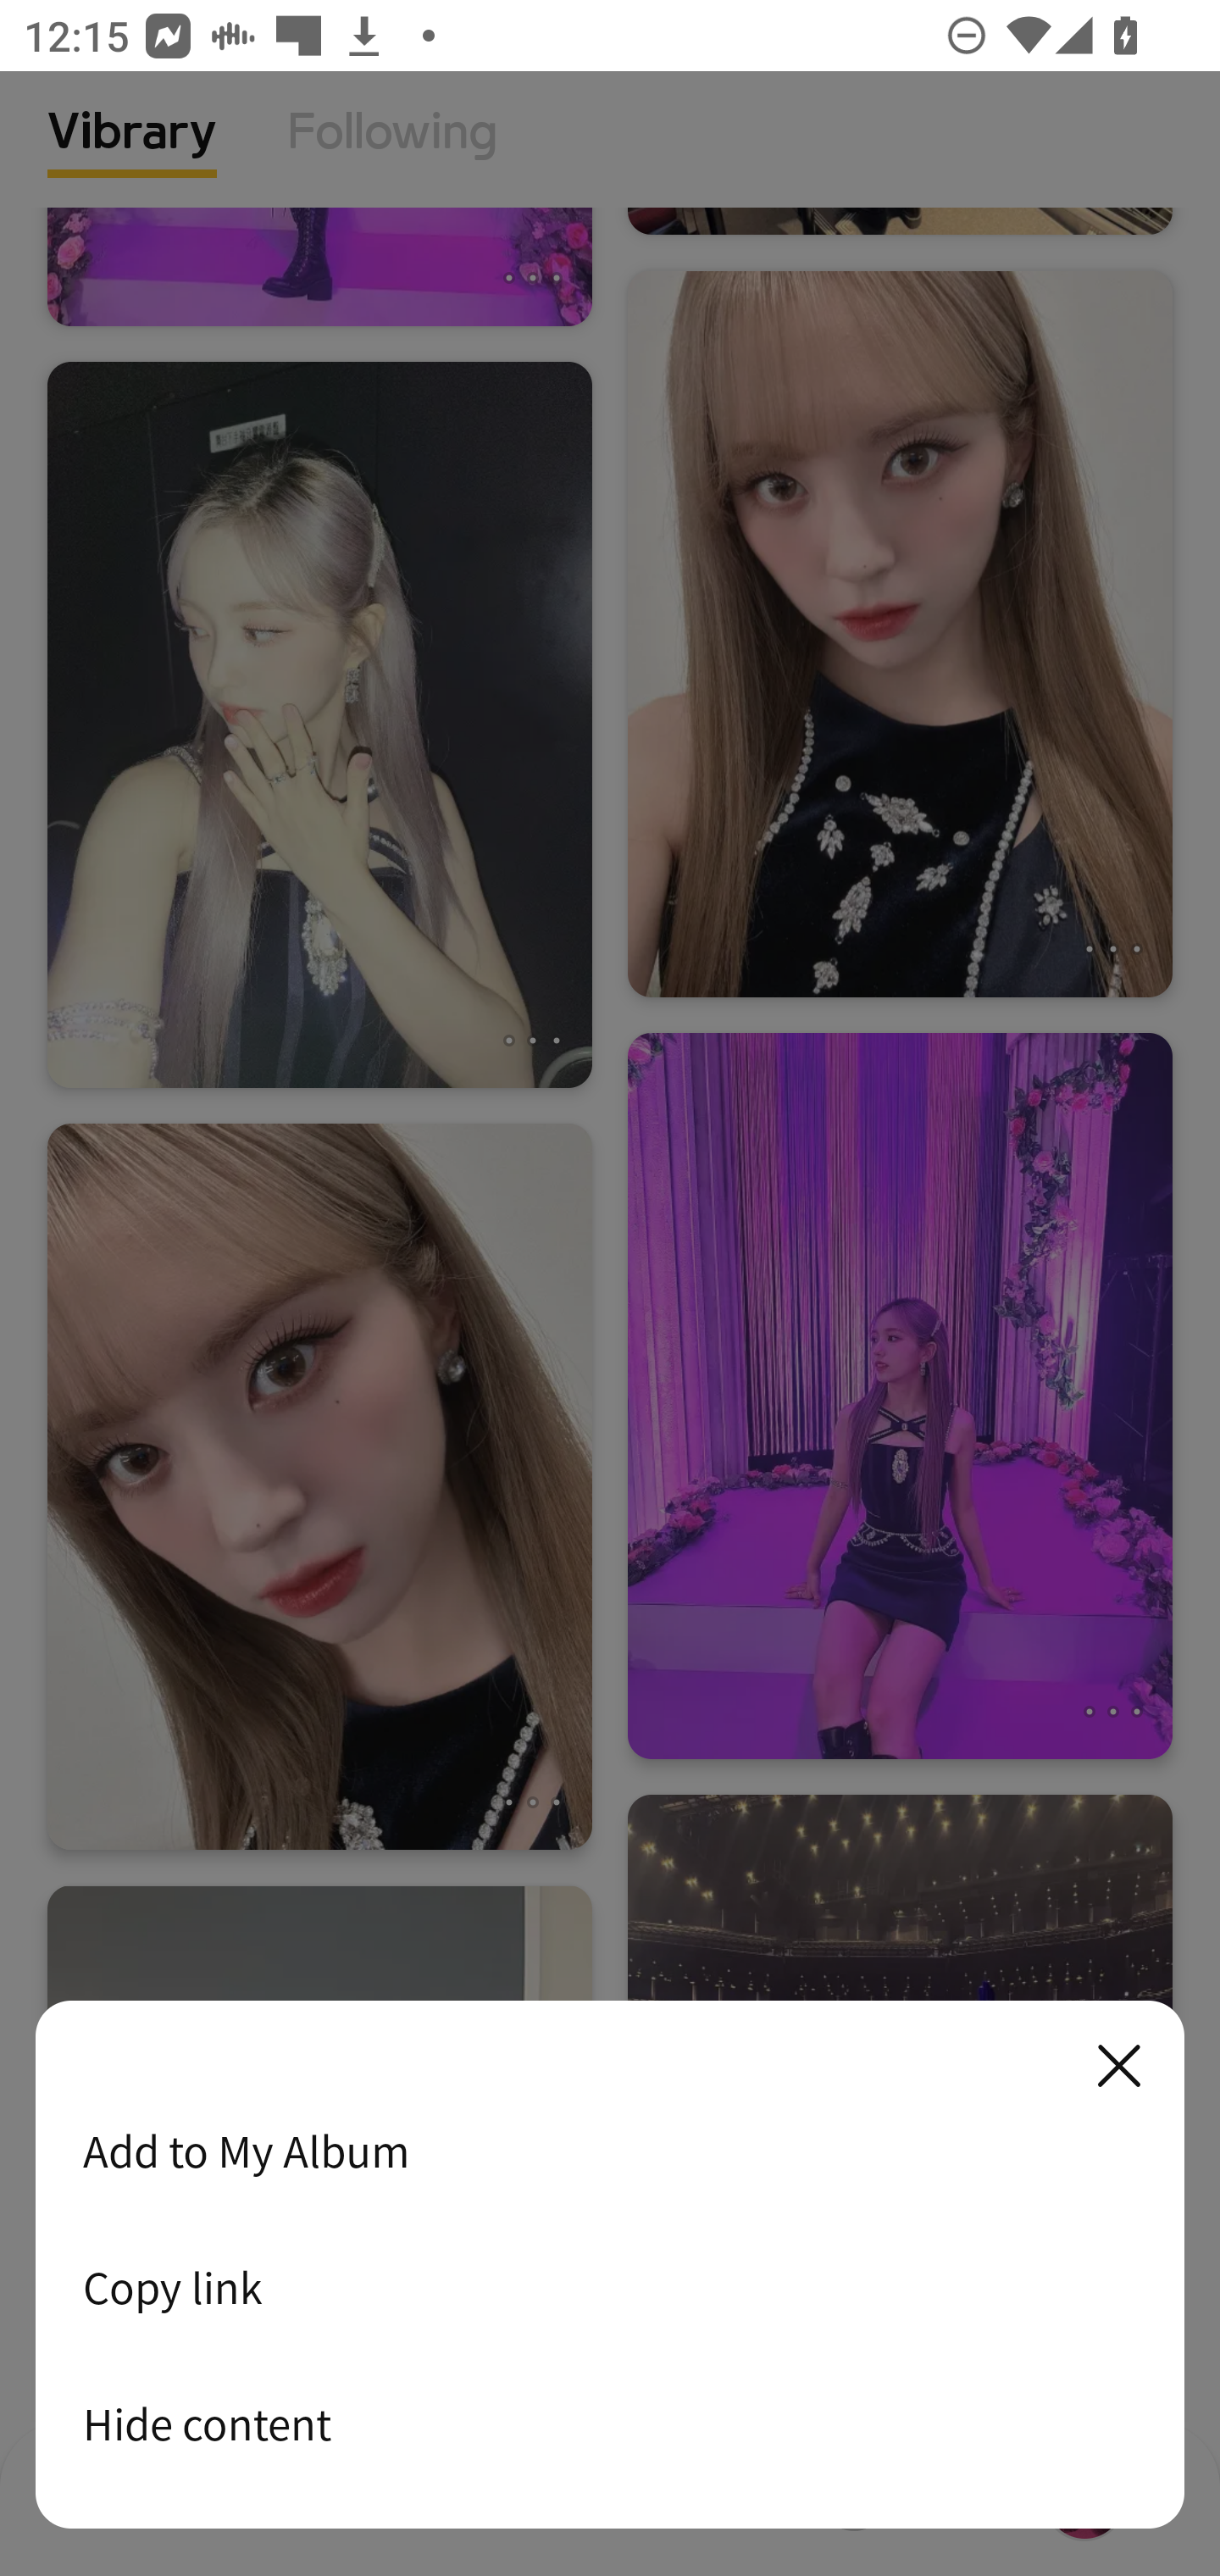 This screenshot has height=2576, width=1220. I want to click on Add to My Album, so click(610, 2151).